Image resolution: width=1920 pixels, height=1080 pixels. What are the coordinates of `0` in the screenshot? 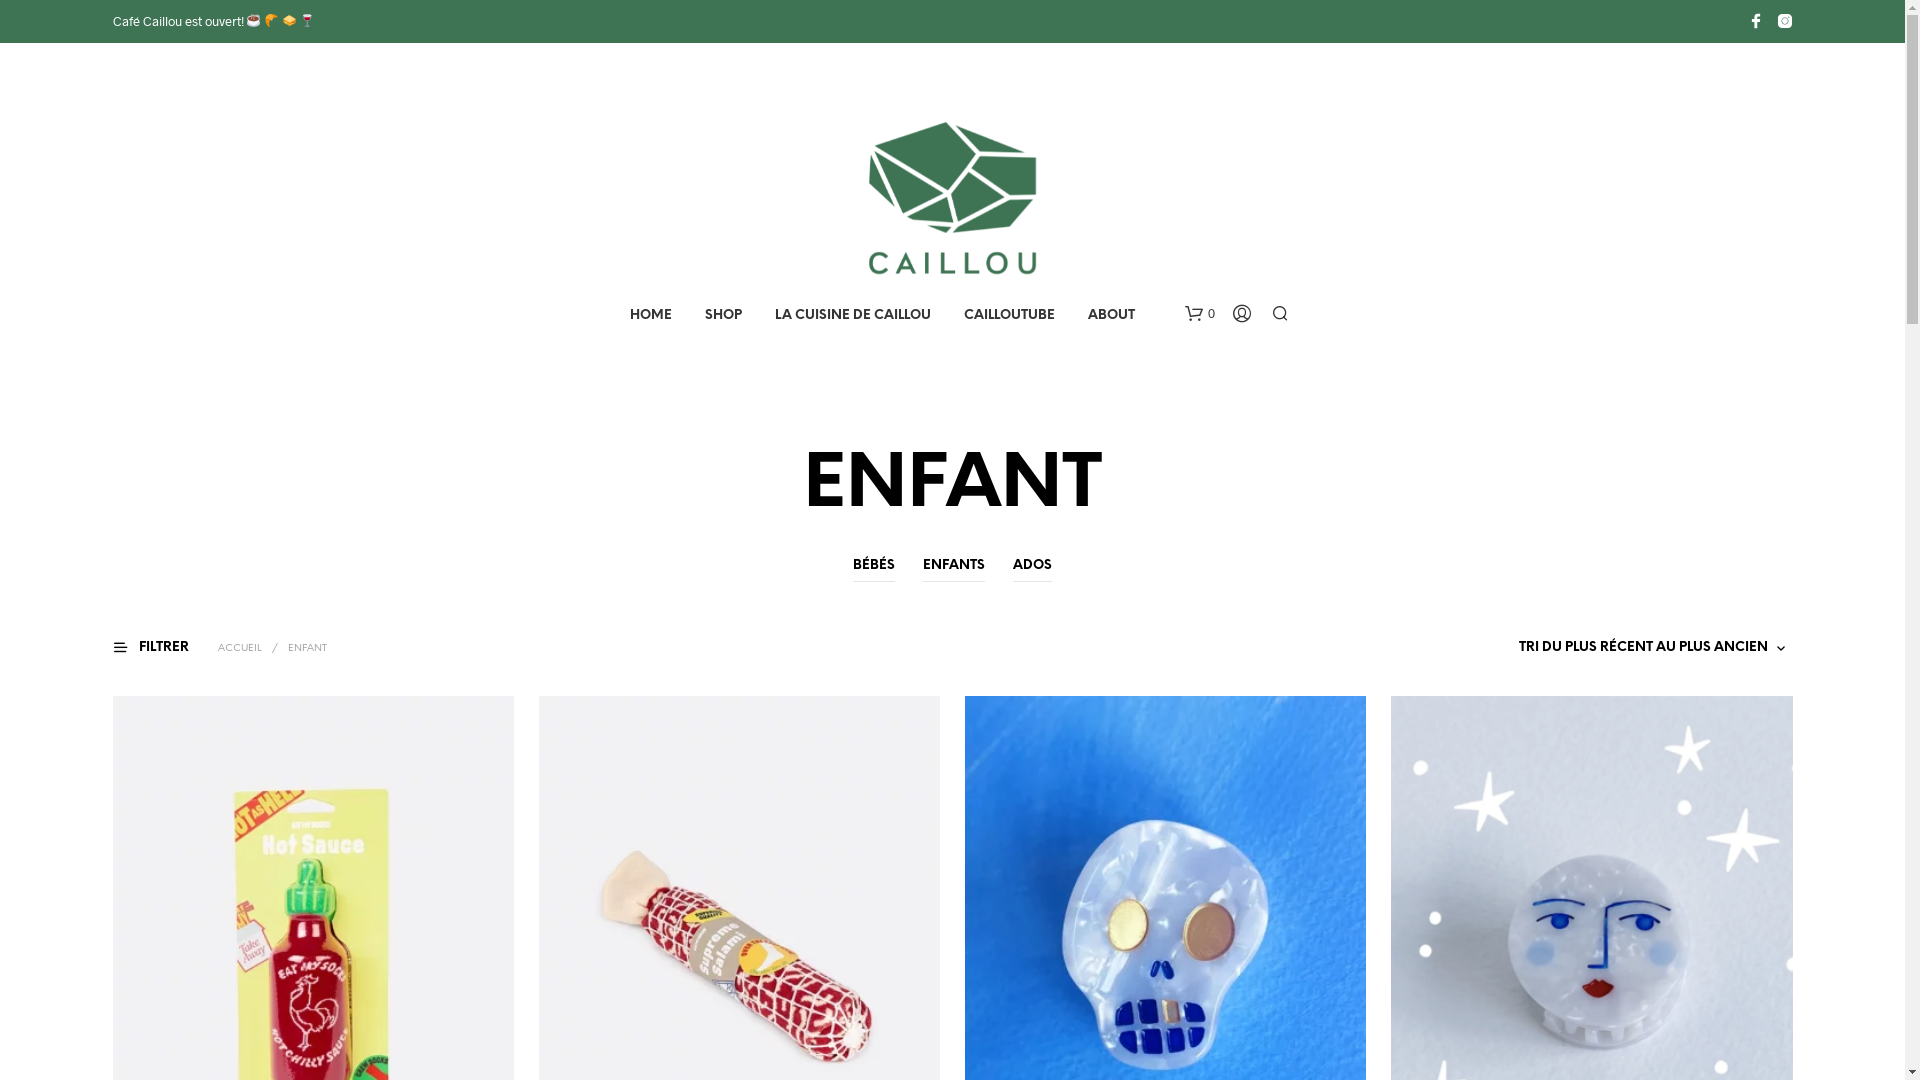 It's located at (1199, 314).